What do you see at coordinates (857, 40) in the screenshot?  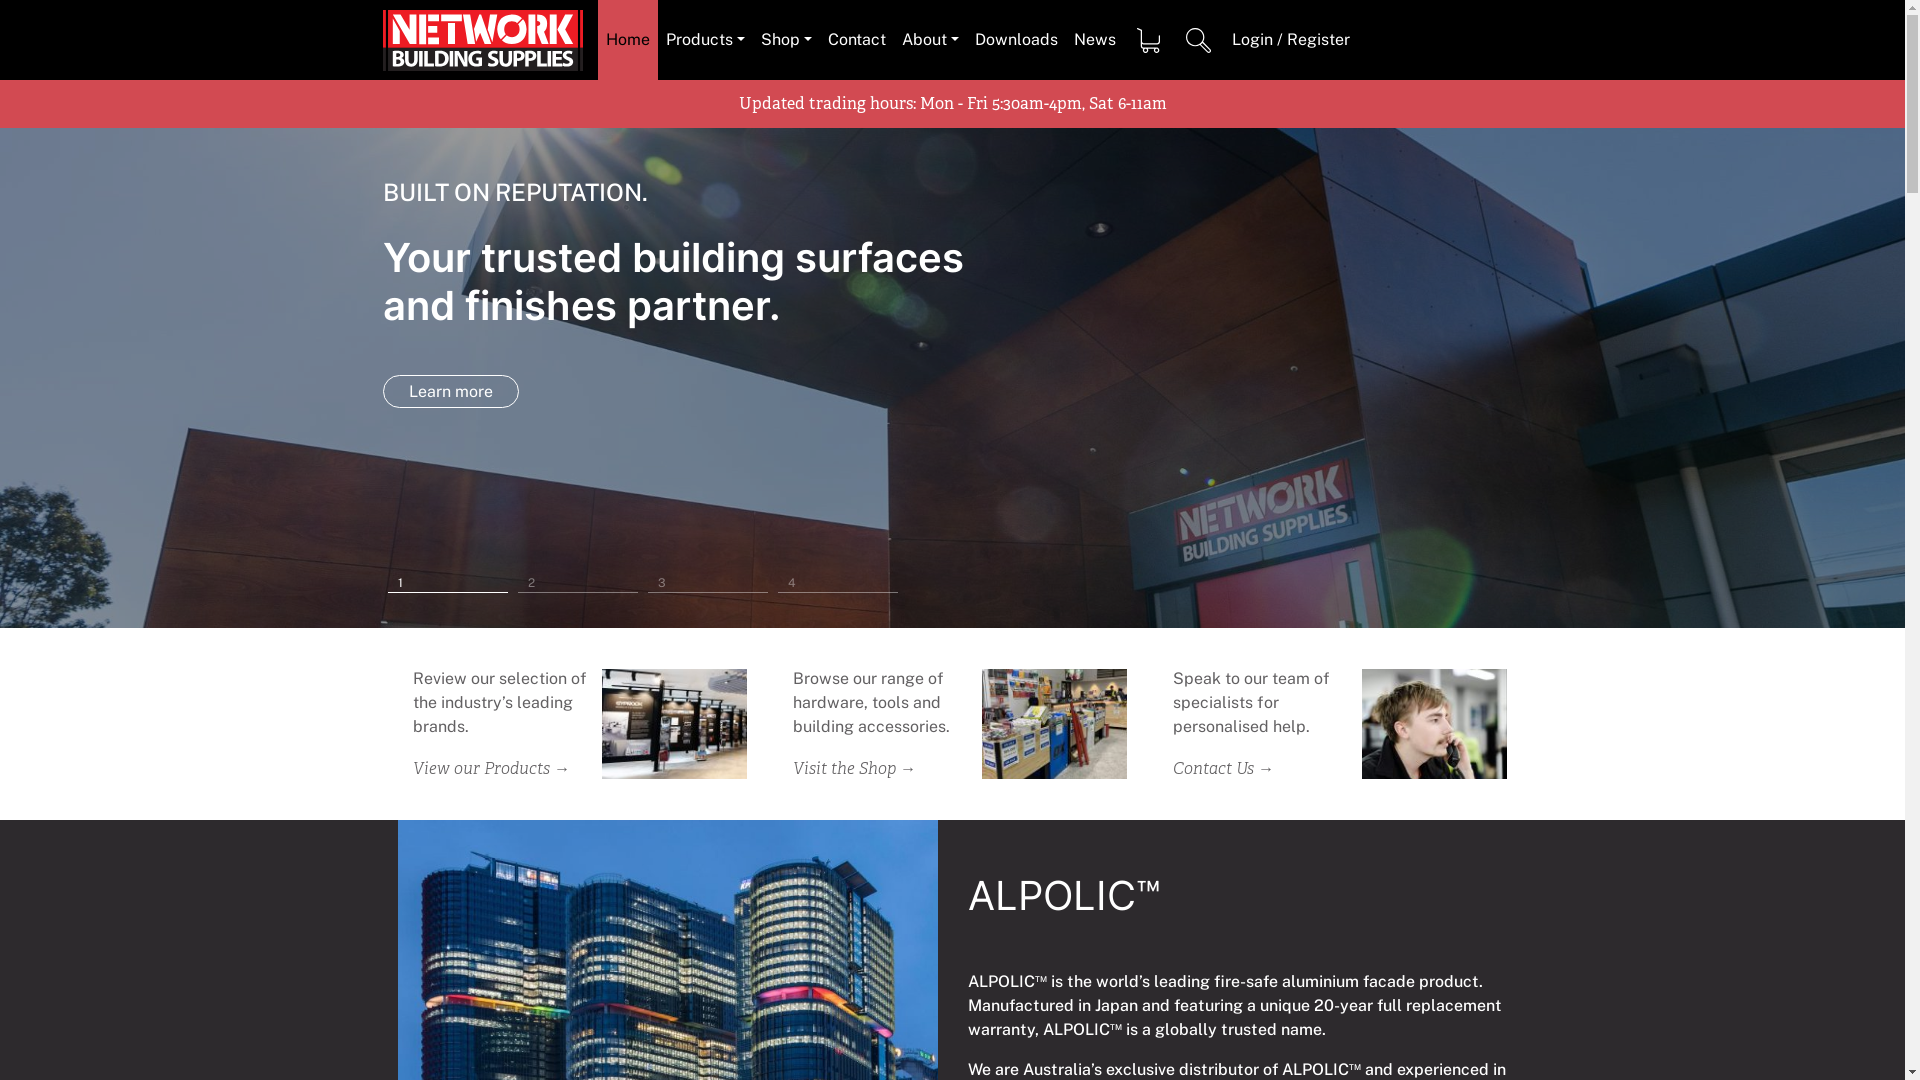 I see `Contact` at bounding box center [857, 40].